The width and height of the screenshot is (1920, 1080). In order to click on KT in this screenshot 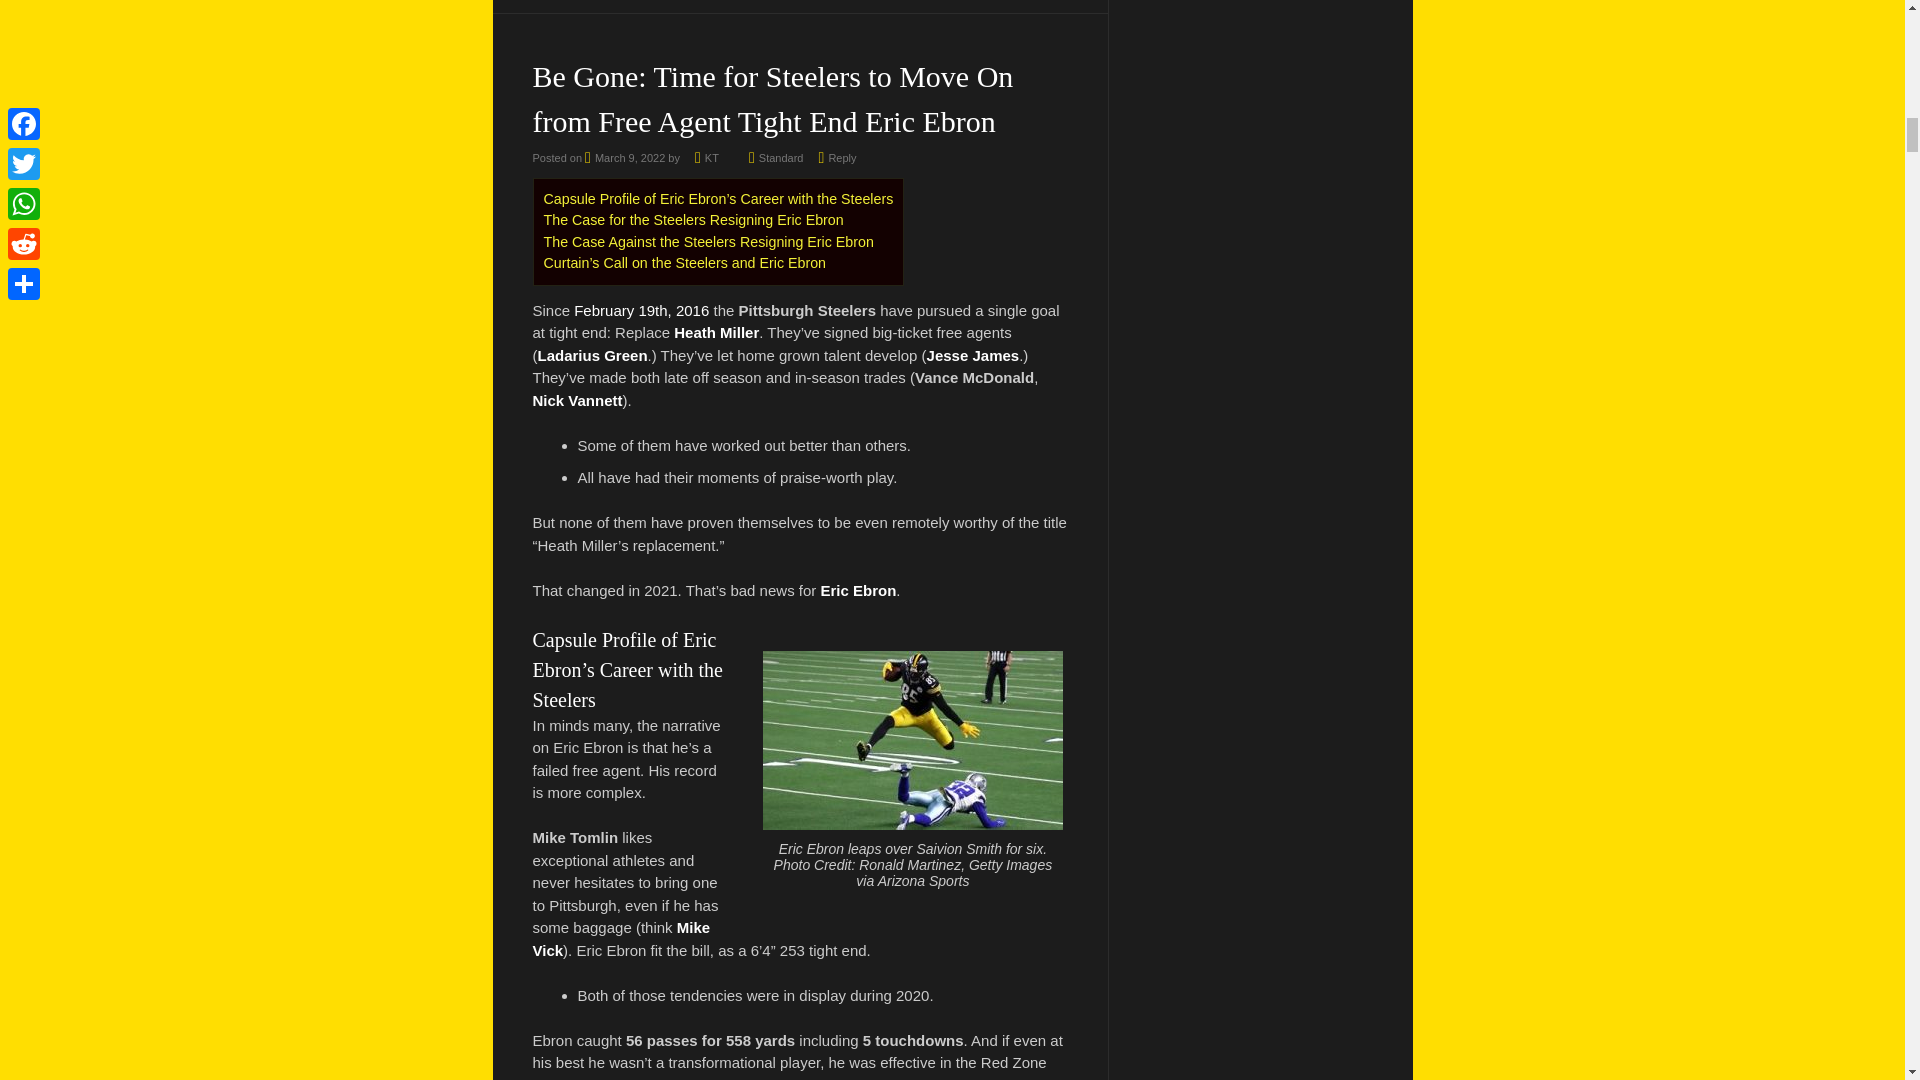, I will do `click(711, 158)`.